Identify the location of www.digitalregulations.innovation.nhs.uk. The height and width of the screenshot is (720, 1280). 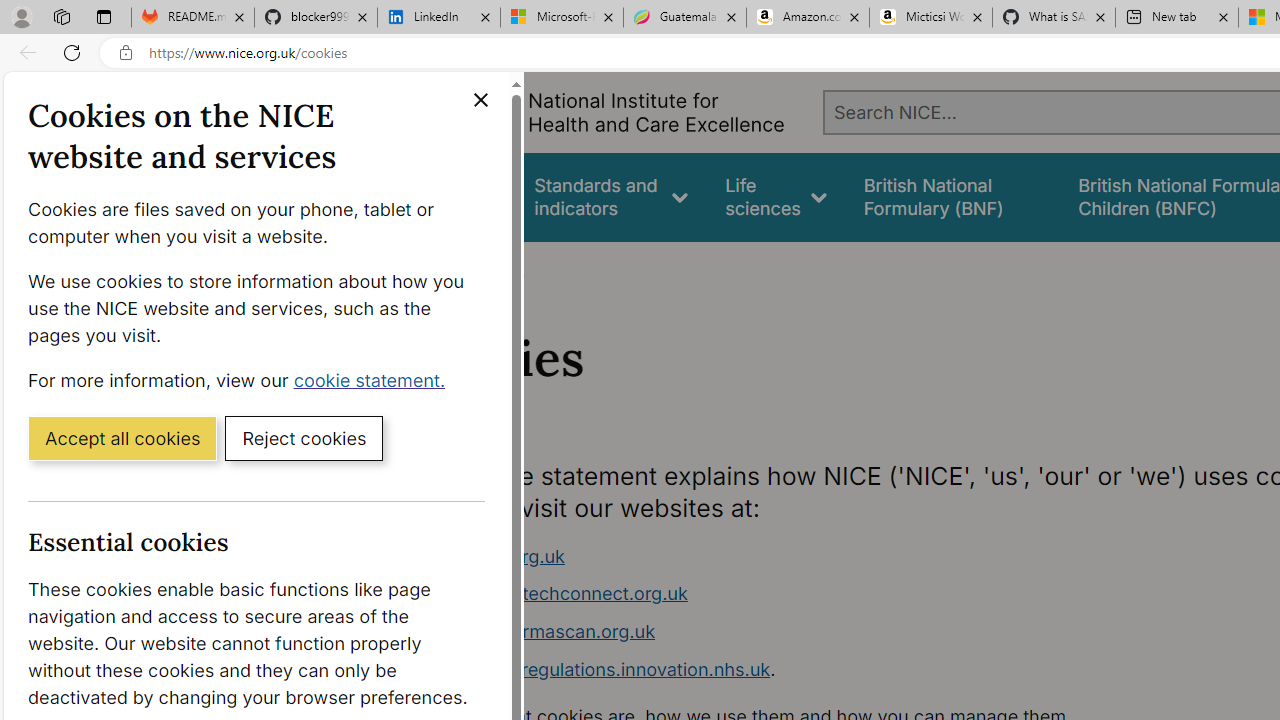
(596, 668).